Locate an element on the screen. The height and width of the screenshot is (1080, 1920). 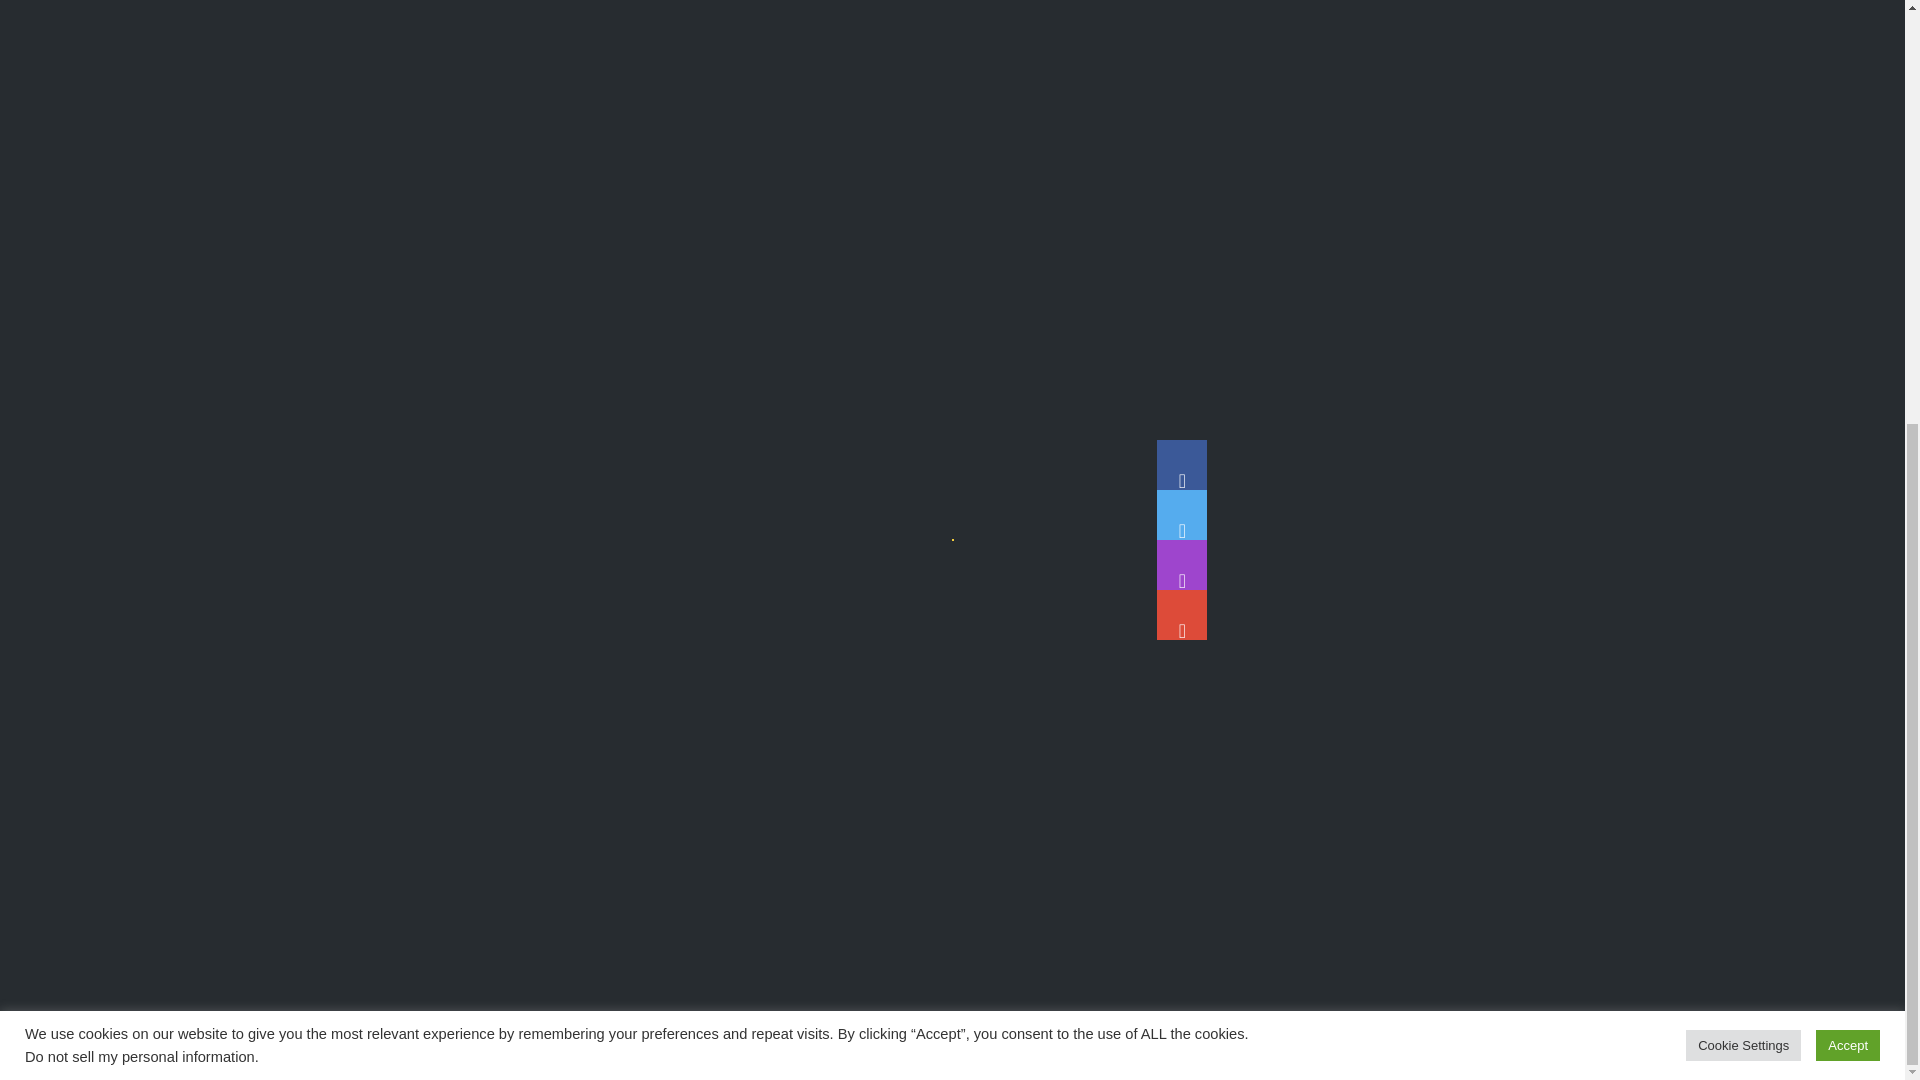
Privacy Policy is located at coordinates (984, 1048).